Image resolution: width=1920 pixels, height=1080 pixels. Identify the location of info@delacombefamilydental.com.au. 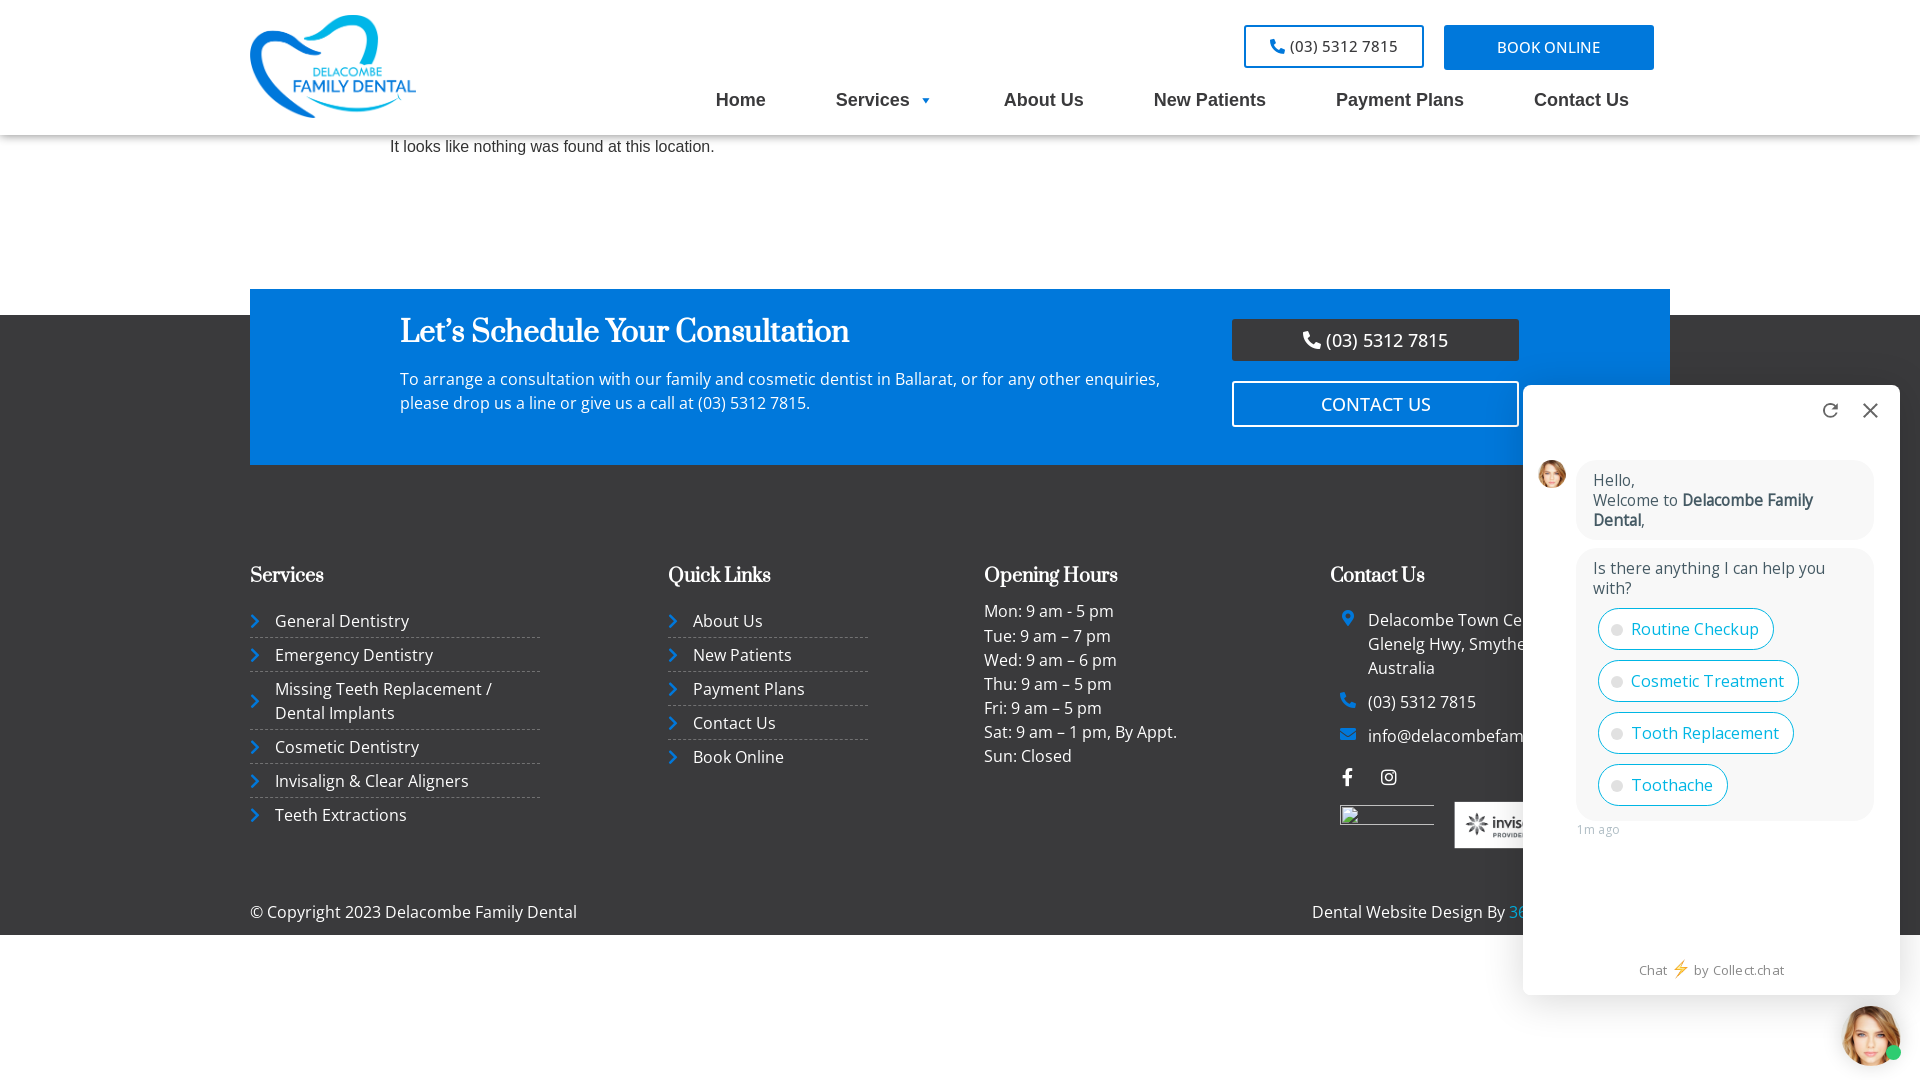
(1508, 736).